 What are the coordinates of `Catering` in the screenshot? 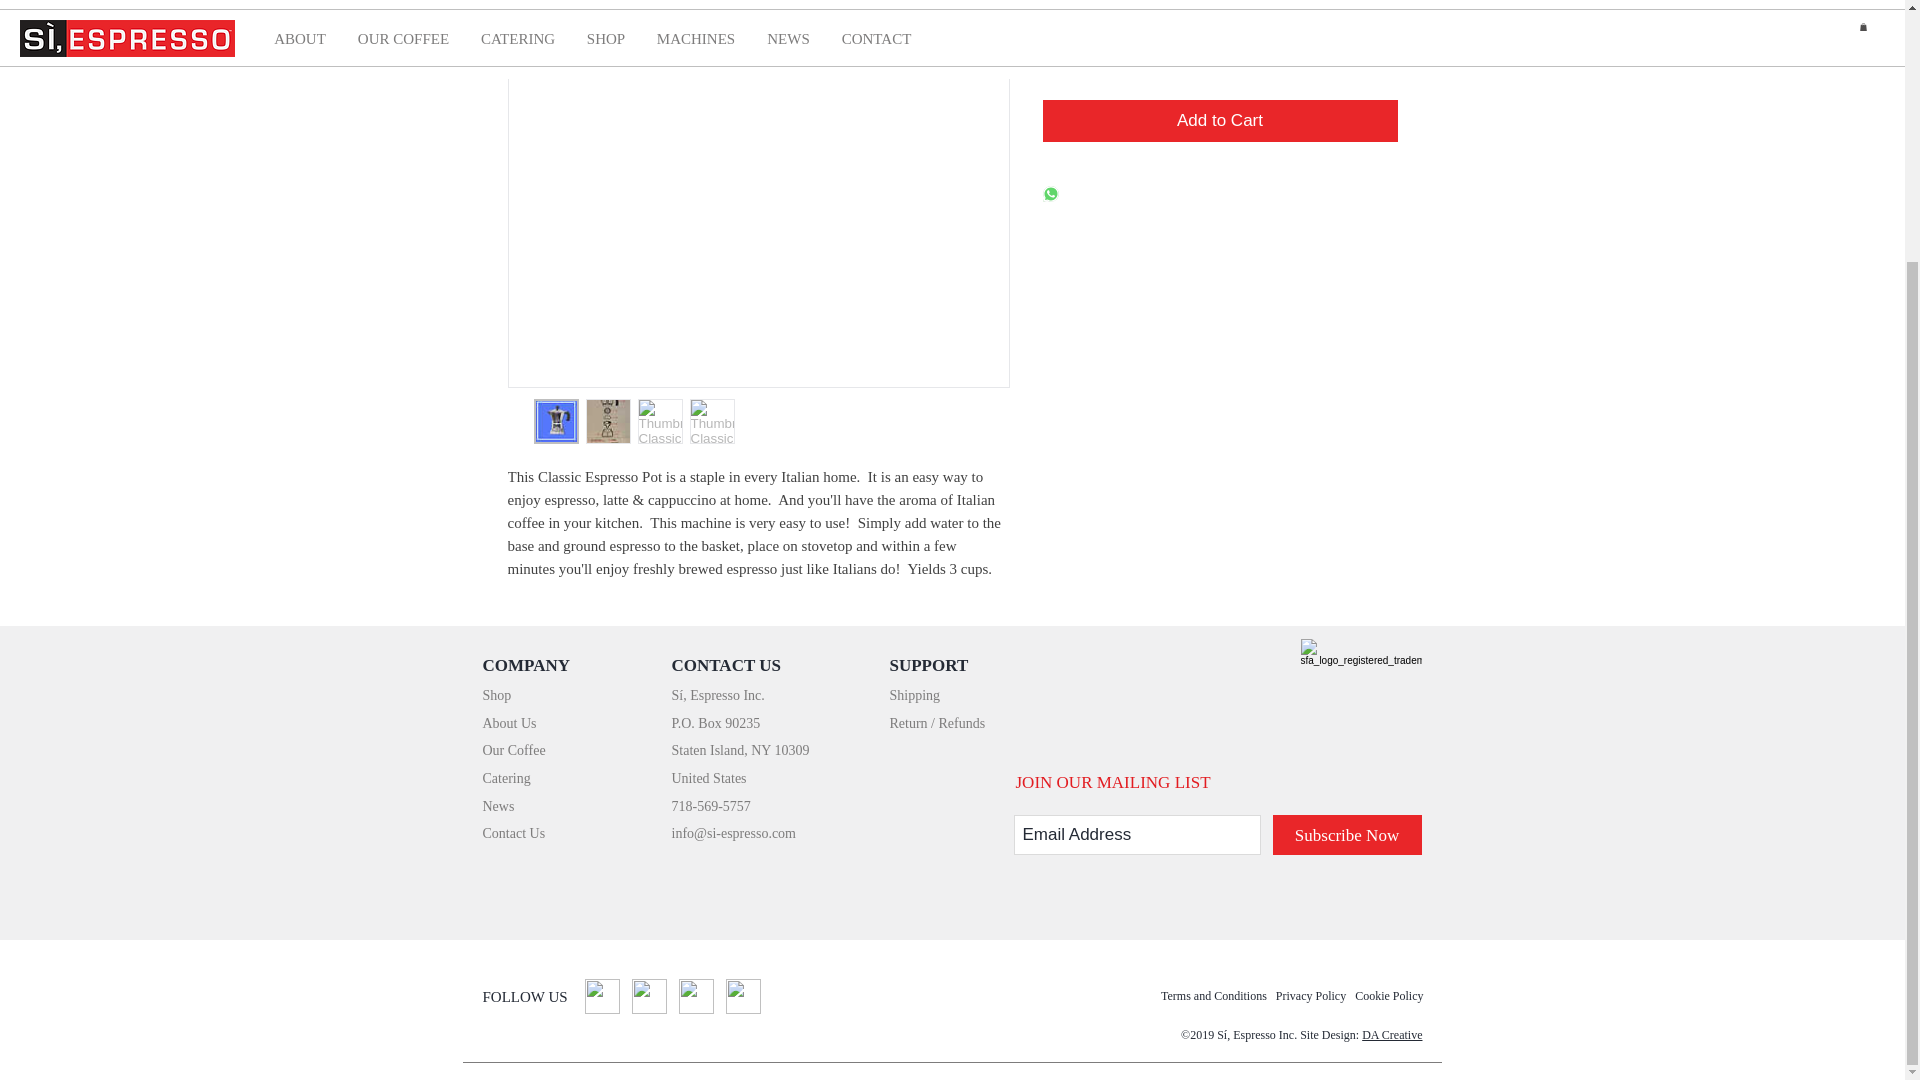 It's located at (505, 778).